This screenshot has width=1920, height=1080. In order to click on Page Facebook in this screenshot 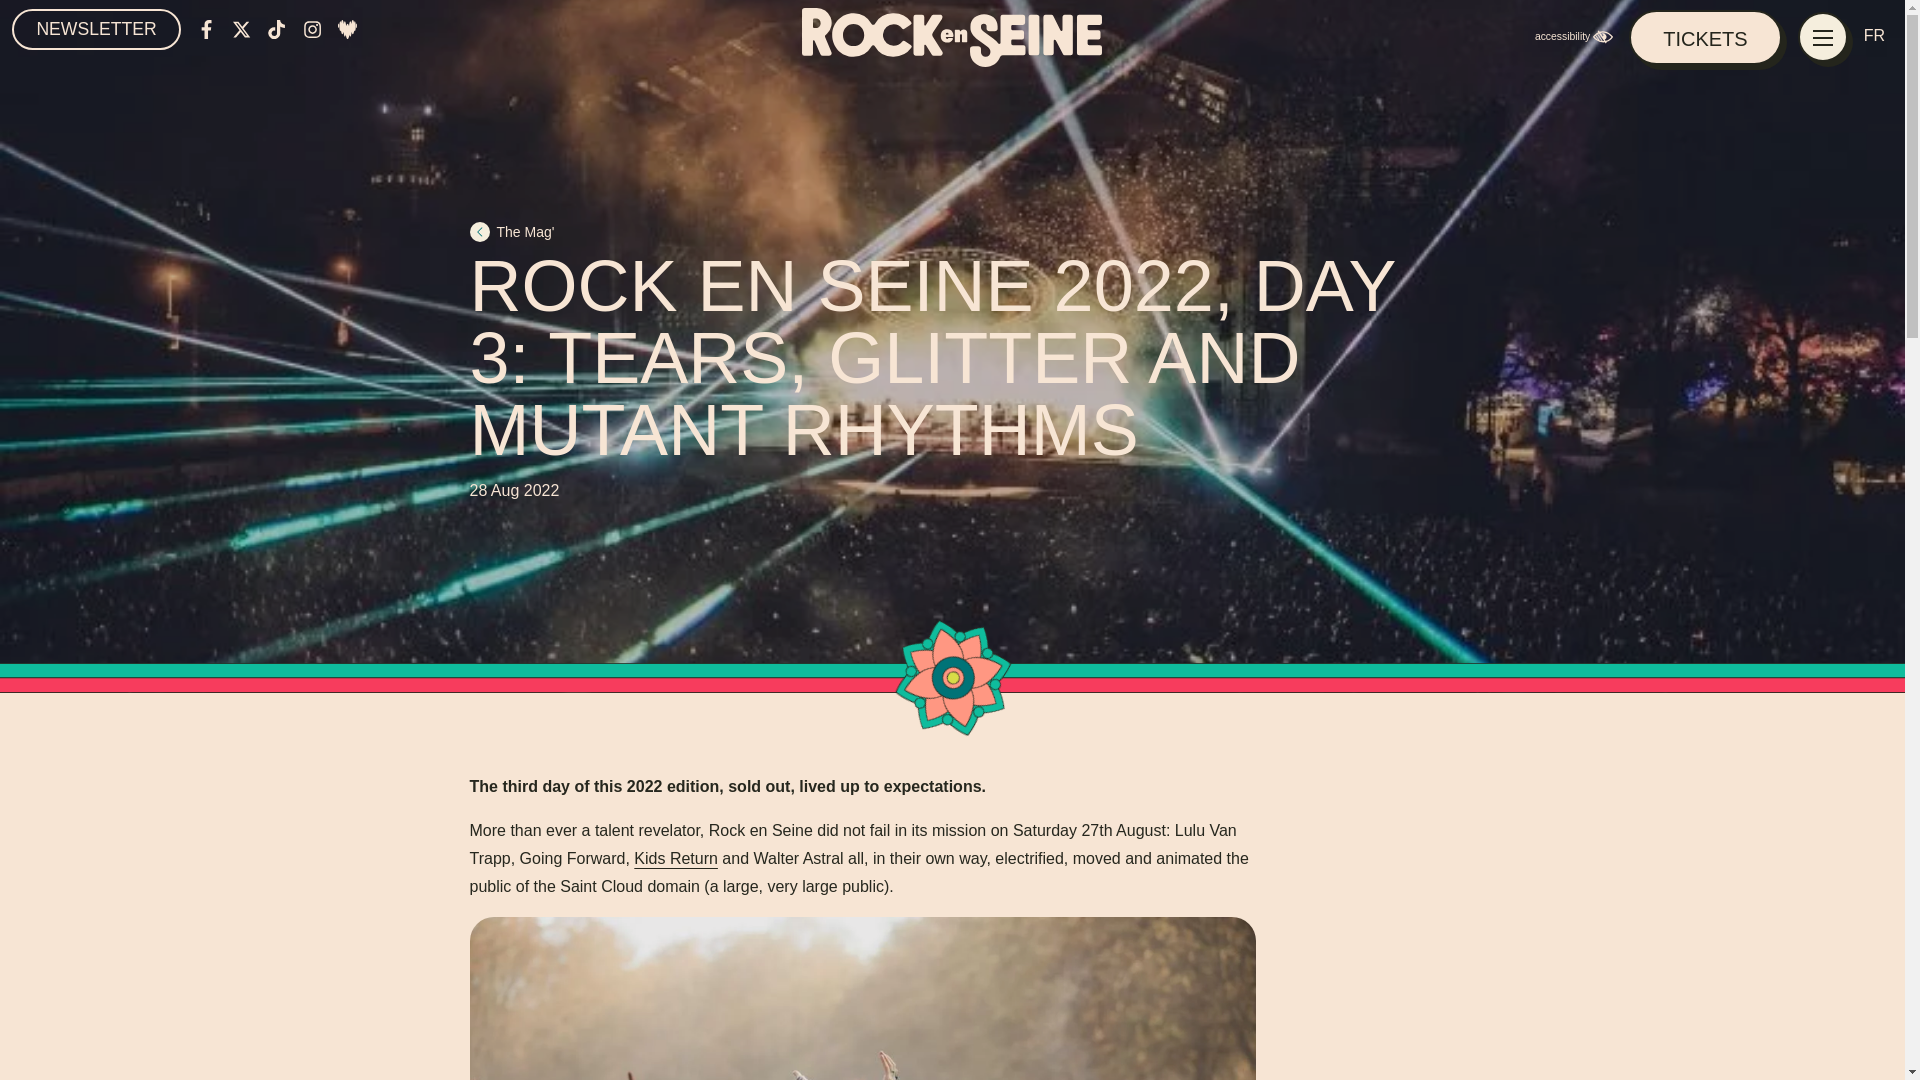, I will do `click(206, 28)`.